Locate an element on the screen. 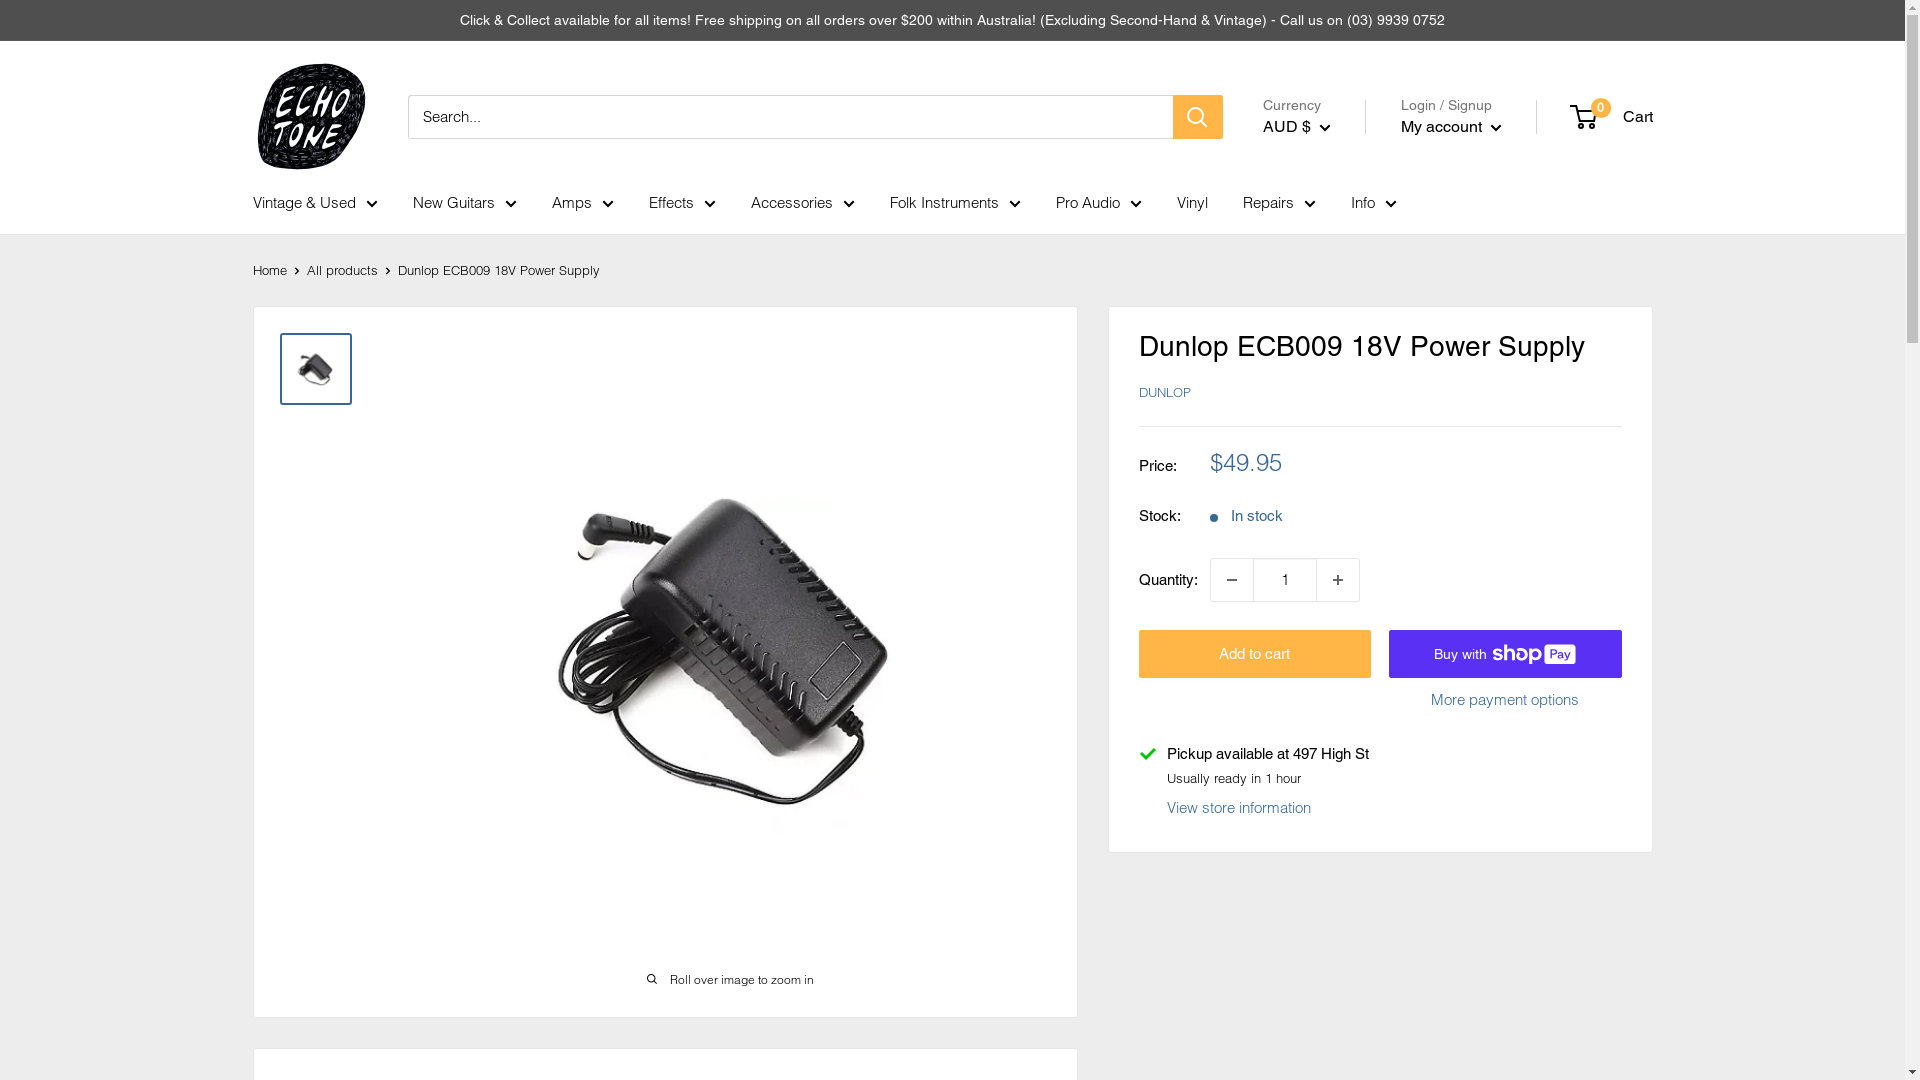 This screenshot has height=1080, width=1920. AMD is located at coordinates (1325, 435).